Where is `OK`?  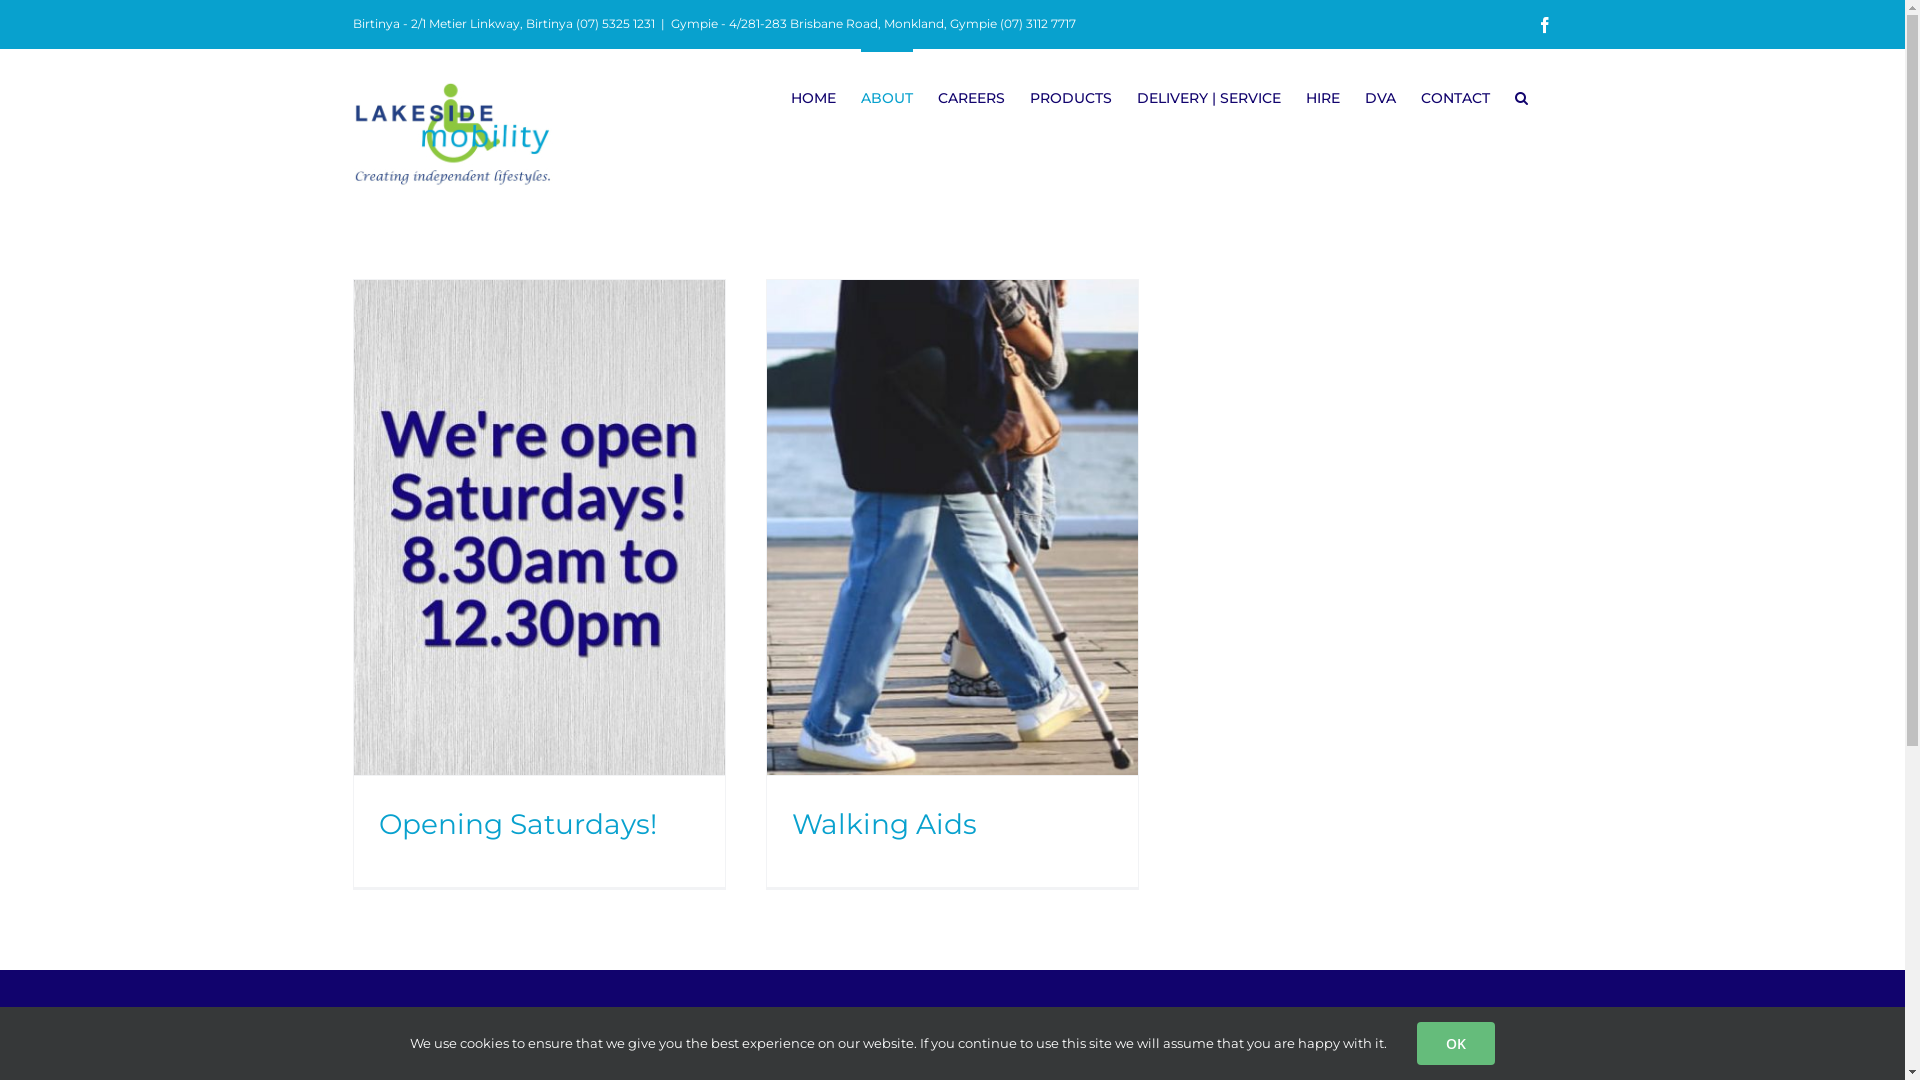 OK is located at coordinates (1456, 1044).